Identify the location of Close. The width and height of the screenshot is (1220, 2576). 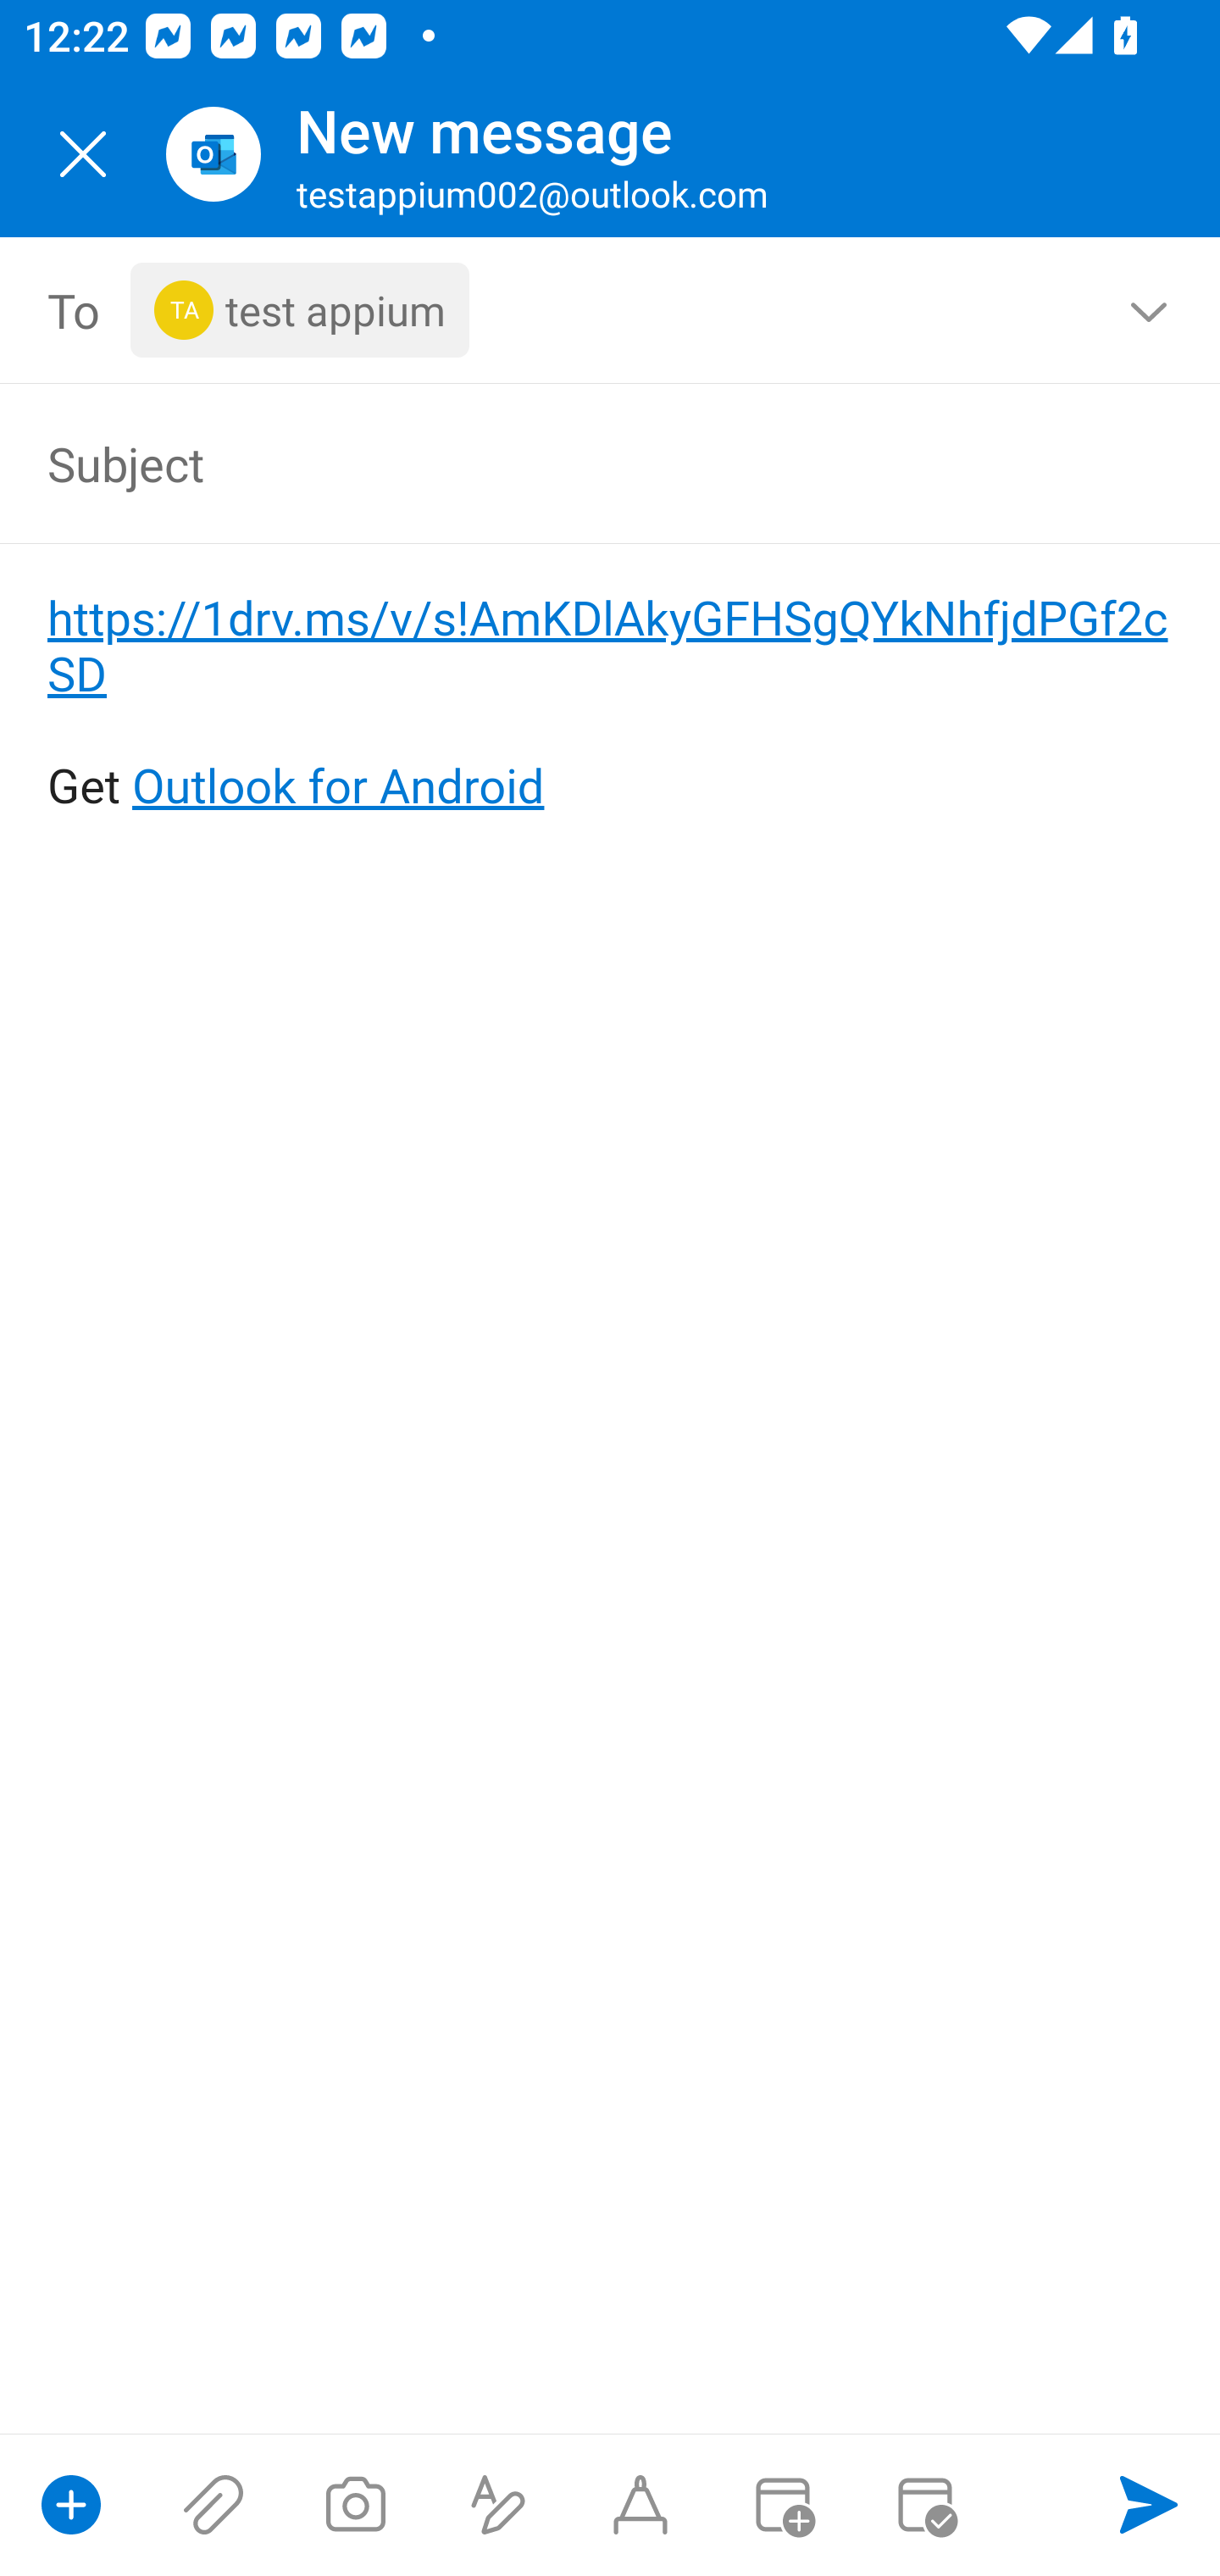
(83, 154).